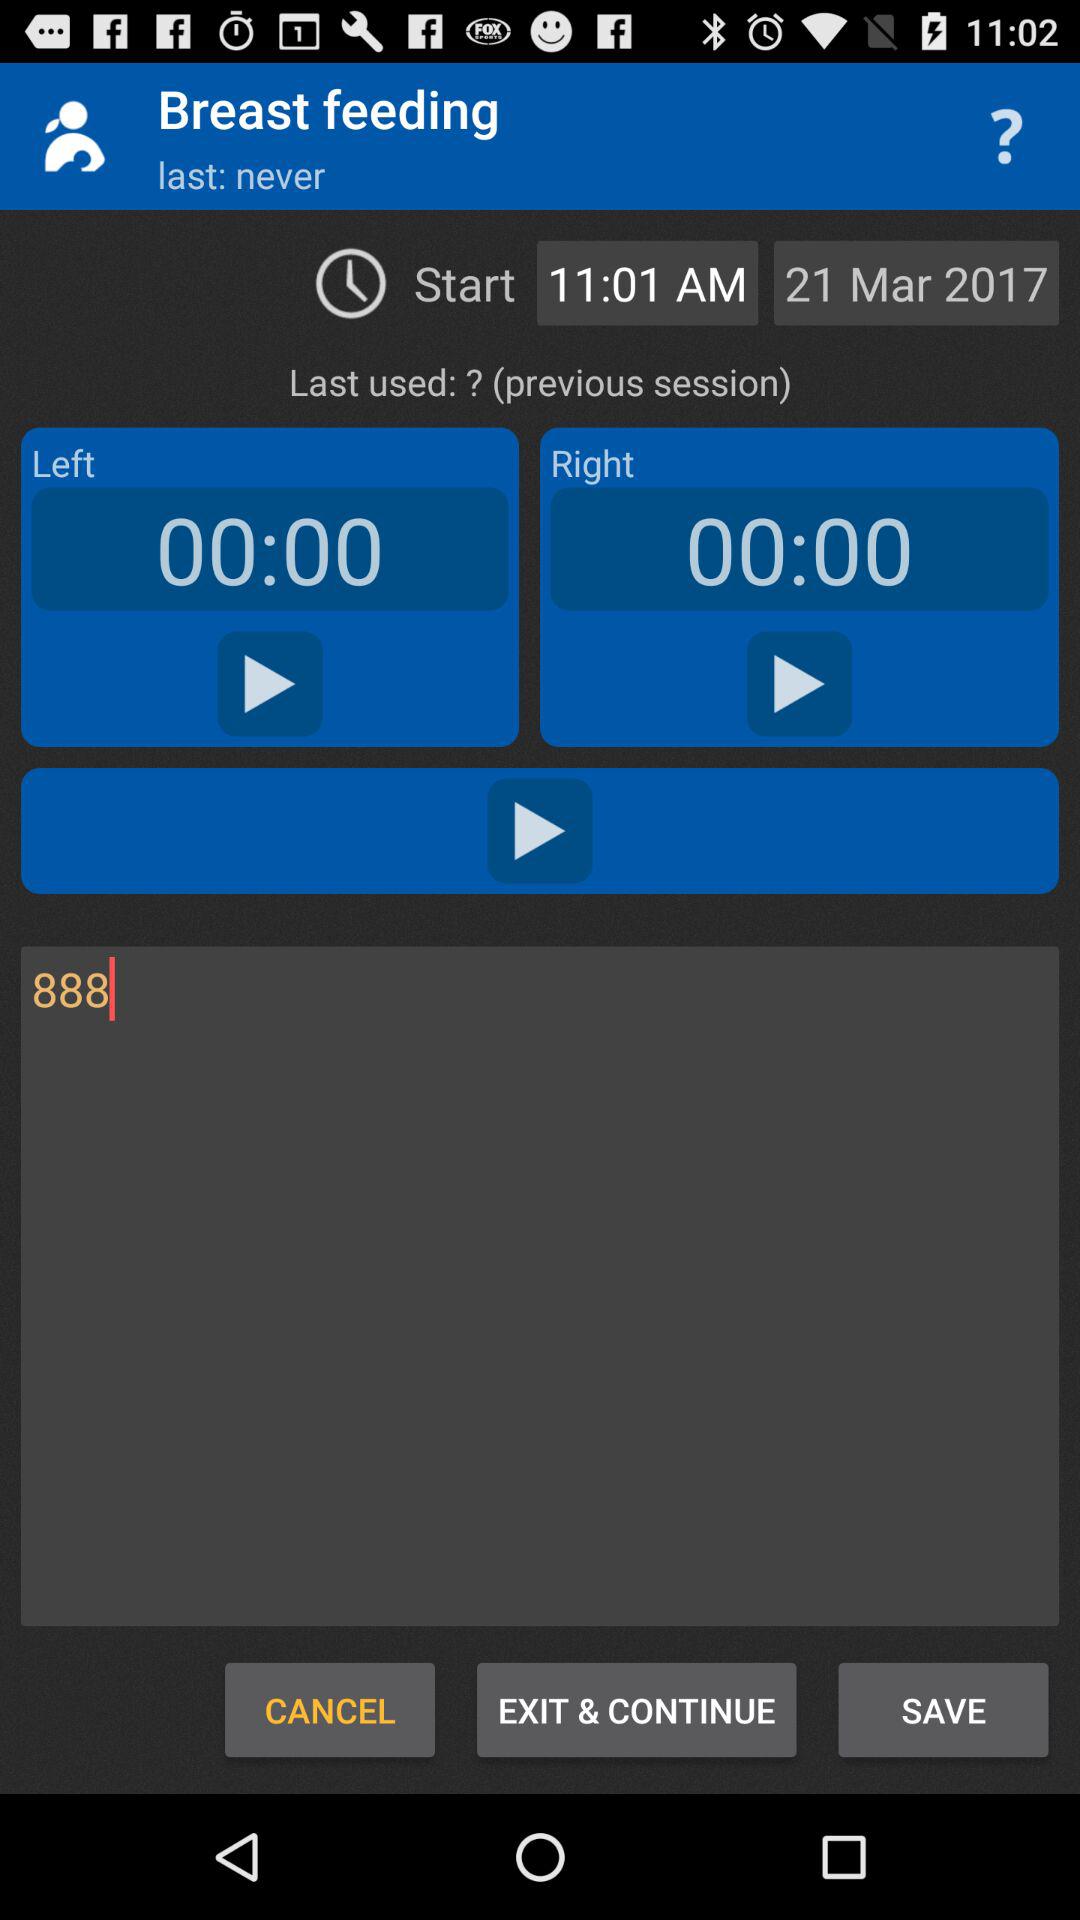  What do you see at coordinates (1006, 136) in the screenshot?
I see `question mark` at bounding box center [1006, 136].